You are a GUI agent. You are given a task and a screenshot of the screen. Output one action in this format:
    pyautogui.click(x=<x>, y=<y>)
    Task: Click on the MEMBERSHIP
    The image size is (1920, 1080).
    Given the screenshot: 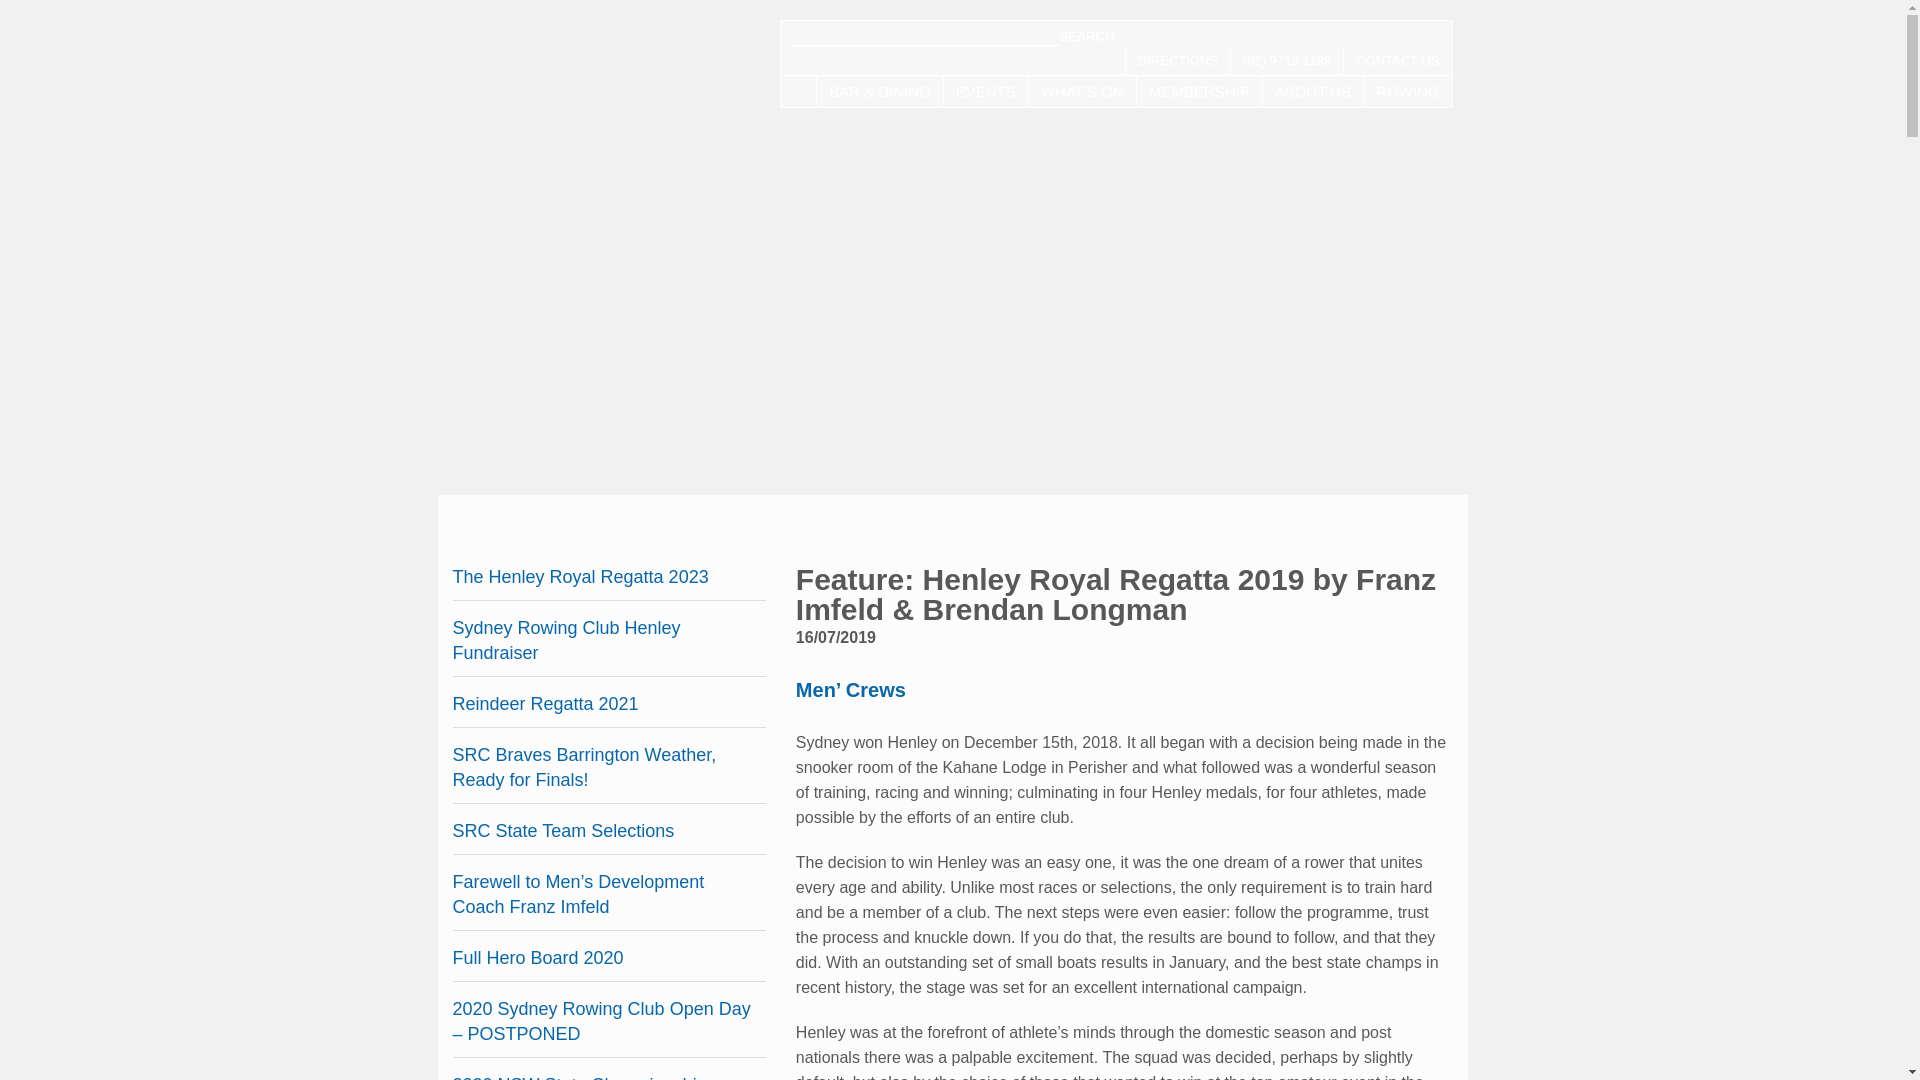 What is the action you would take?
    pyautogui.click(x=1198, y=90)
    